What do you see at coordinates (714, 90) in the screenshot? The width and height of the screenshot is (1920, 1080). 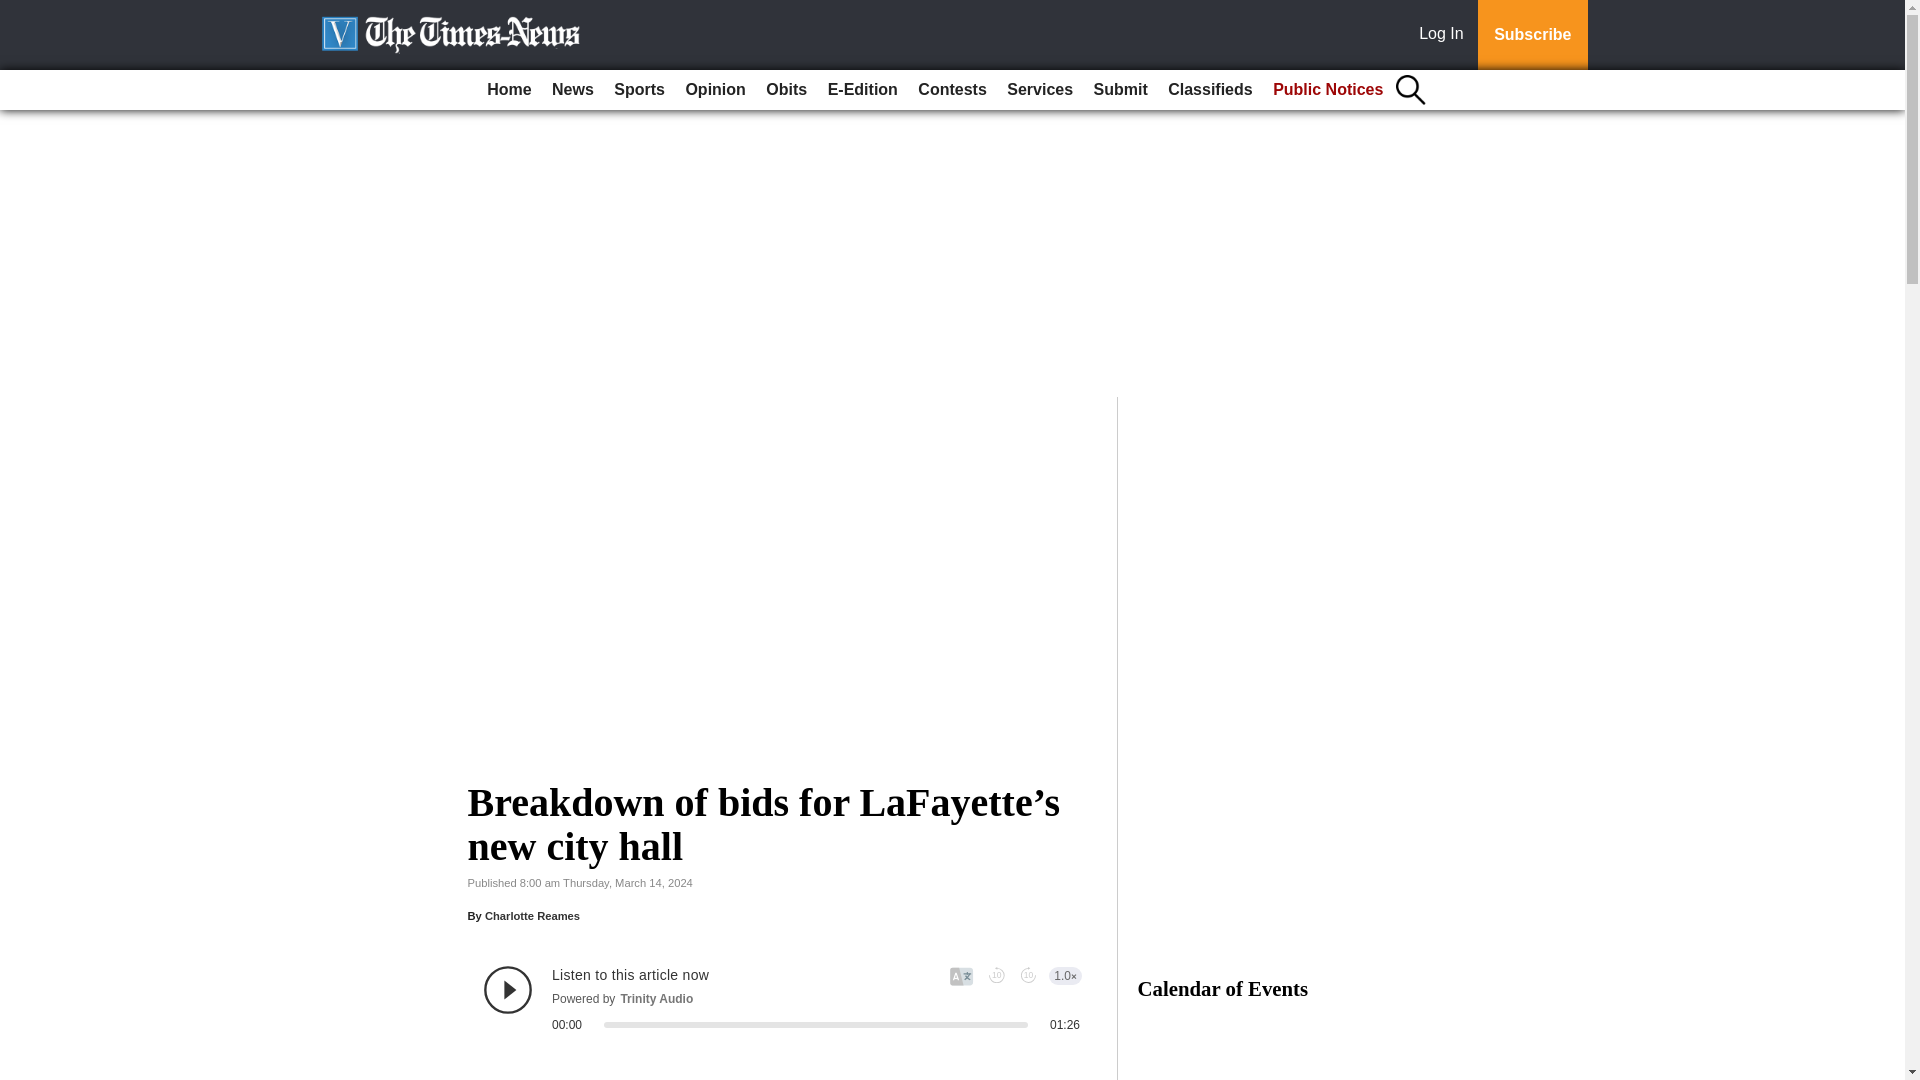 I see `Opinion` at bounding box center [714, 90].